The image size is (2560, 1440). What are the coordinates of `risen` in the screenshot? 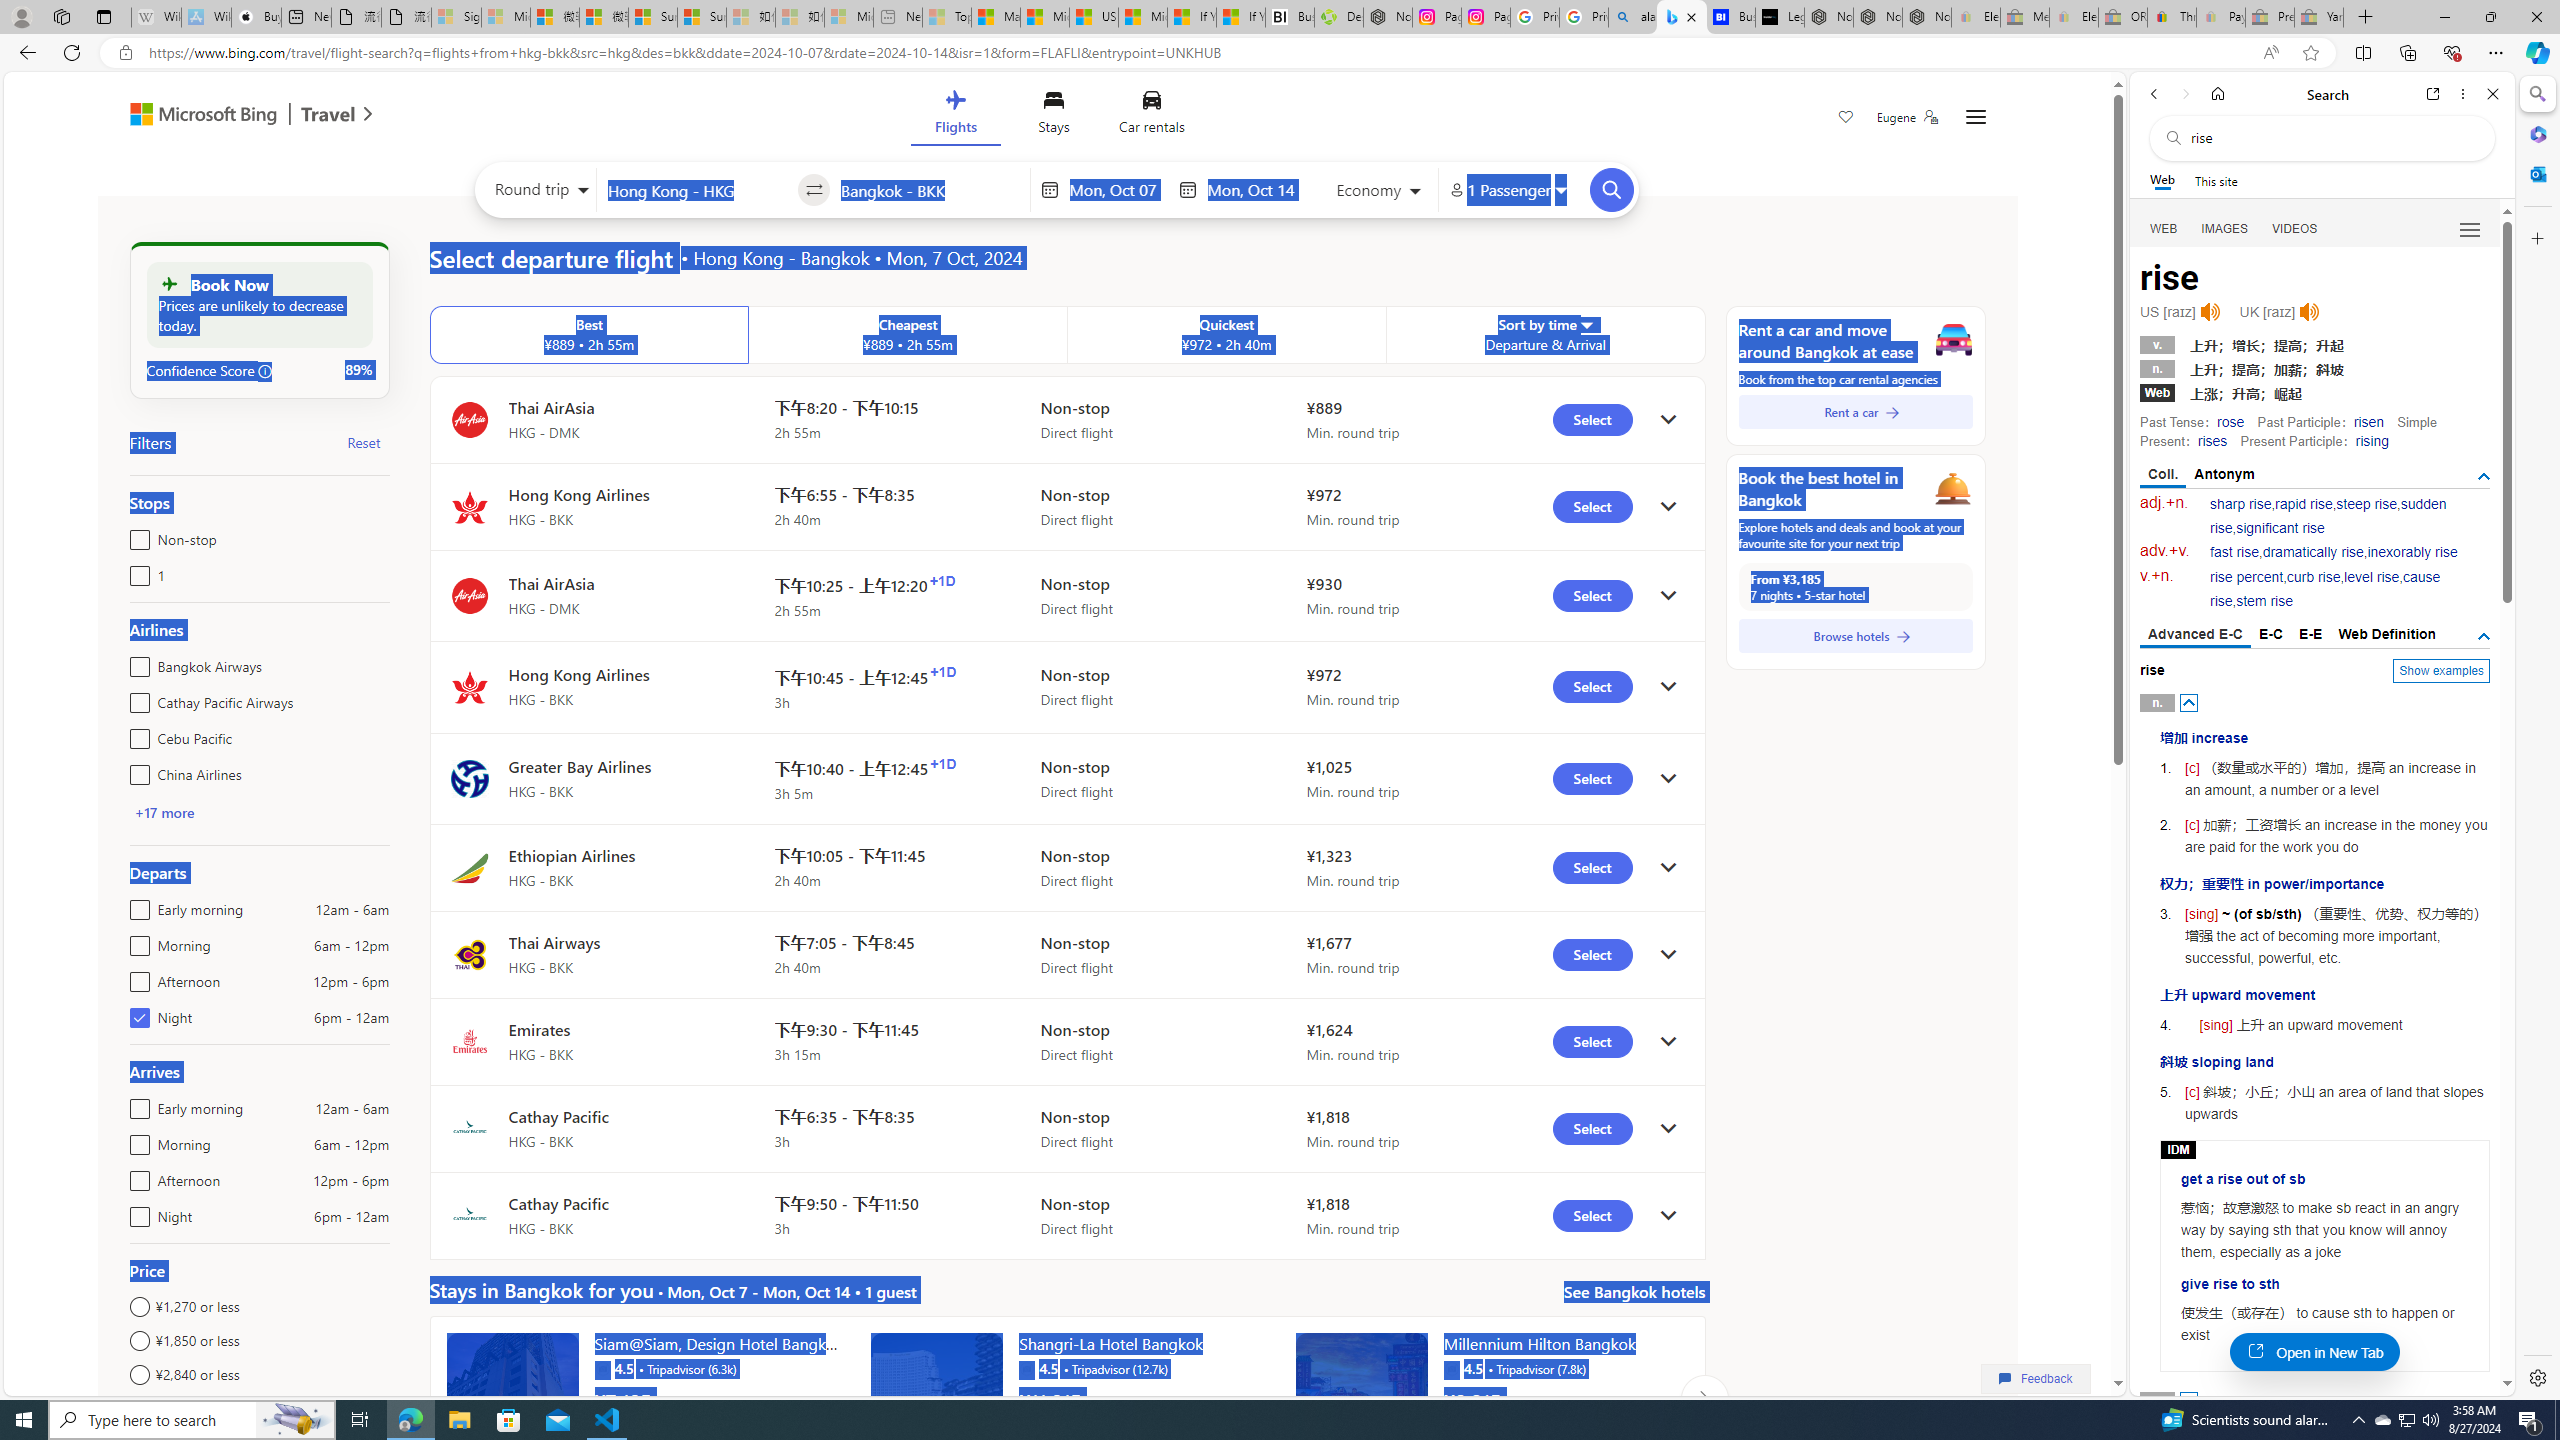 It's located at (2368, 422).